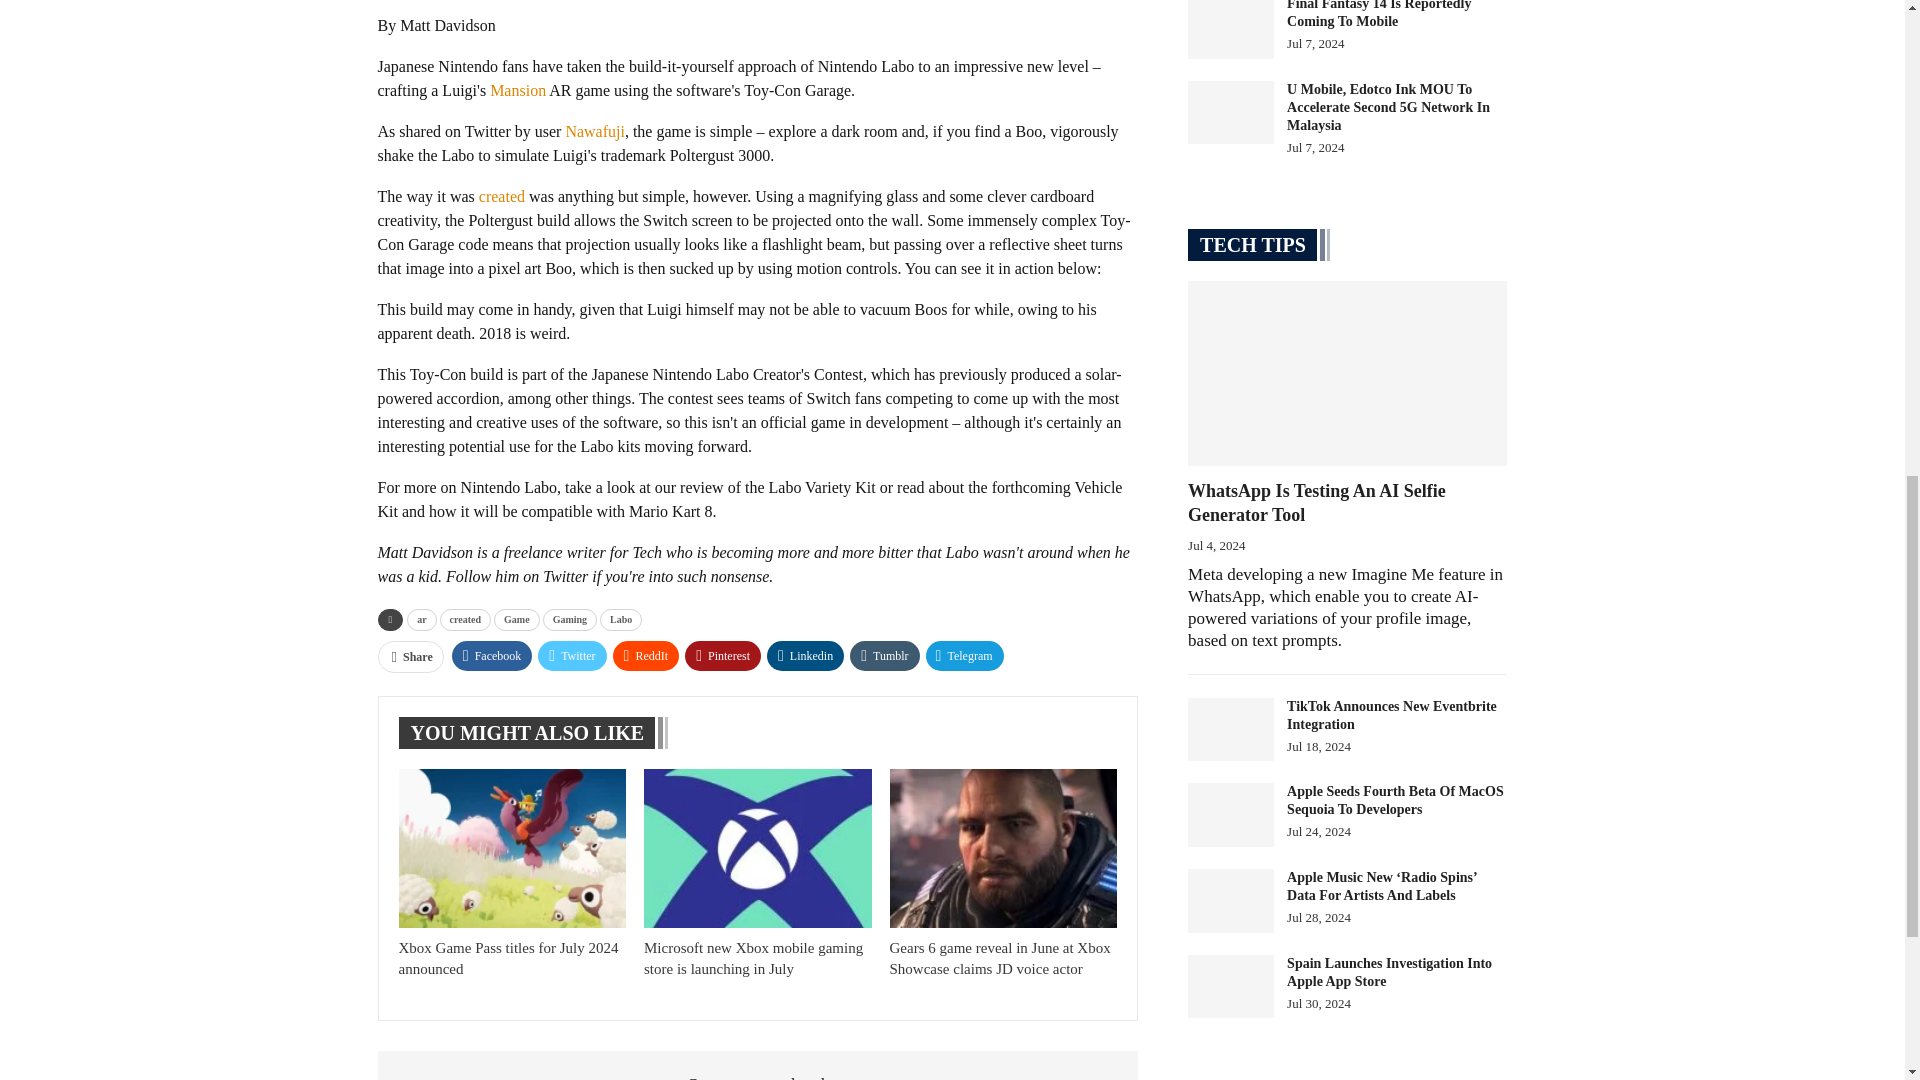  Describe the element at coordinates (465, 620) in the screenshot. I see `created` at that location.